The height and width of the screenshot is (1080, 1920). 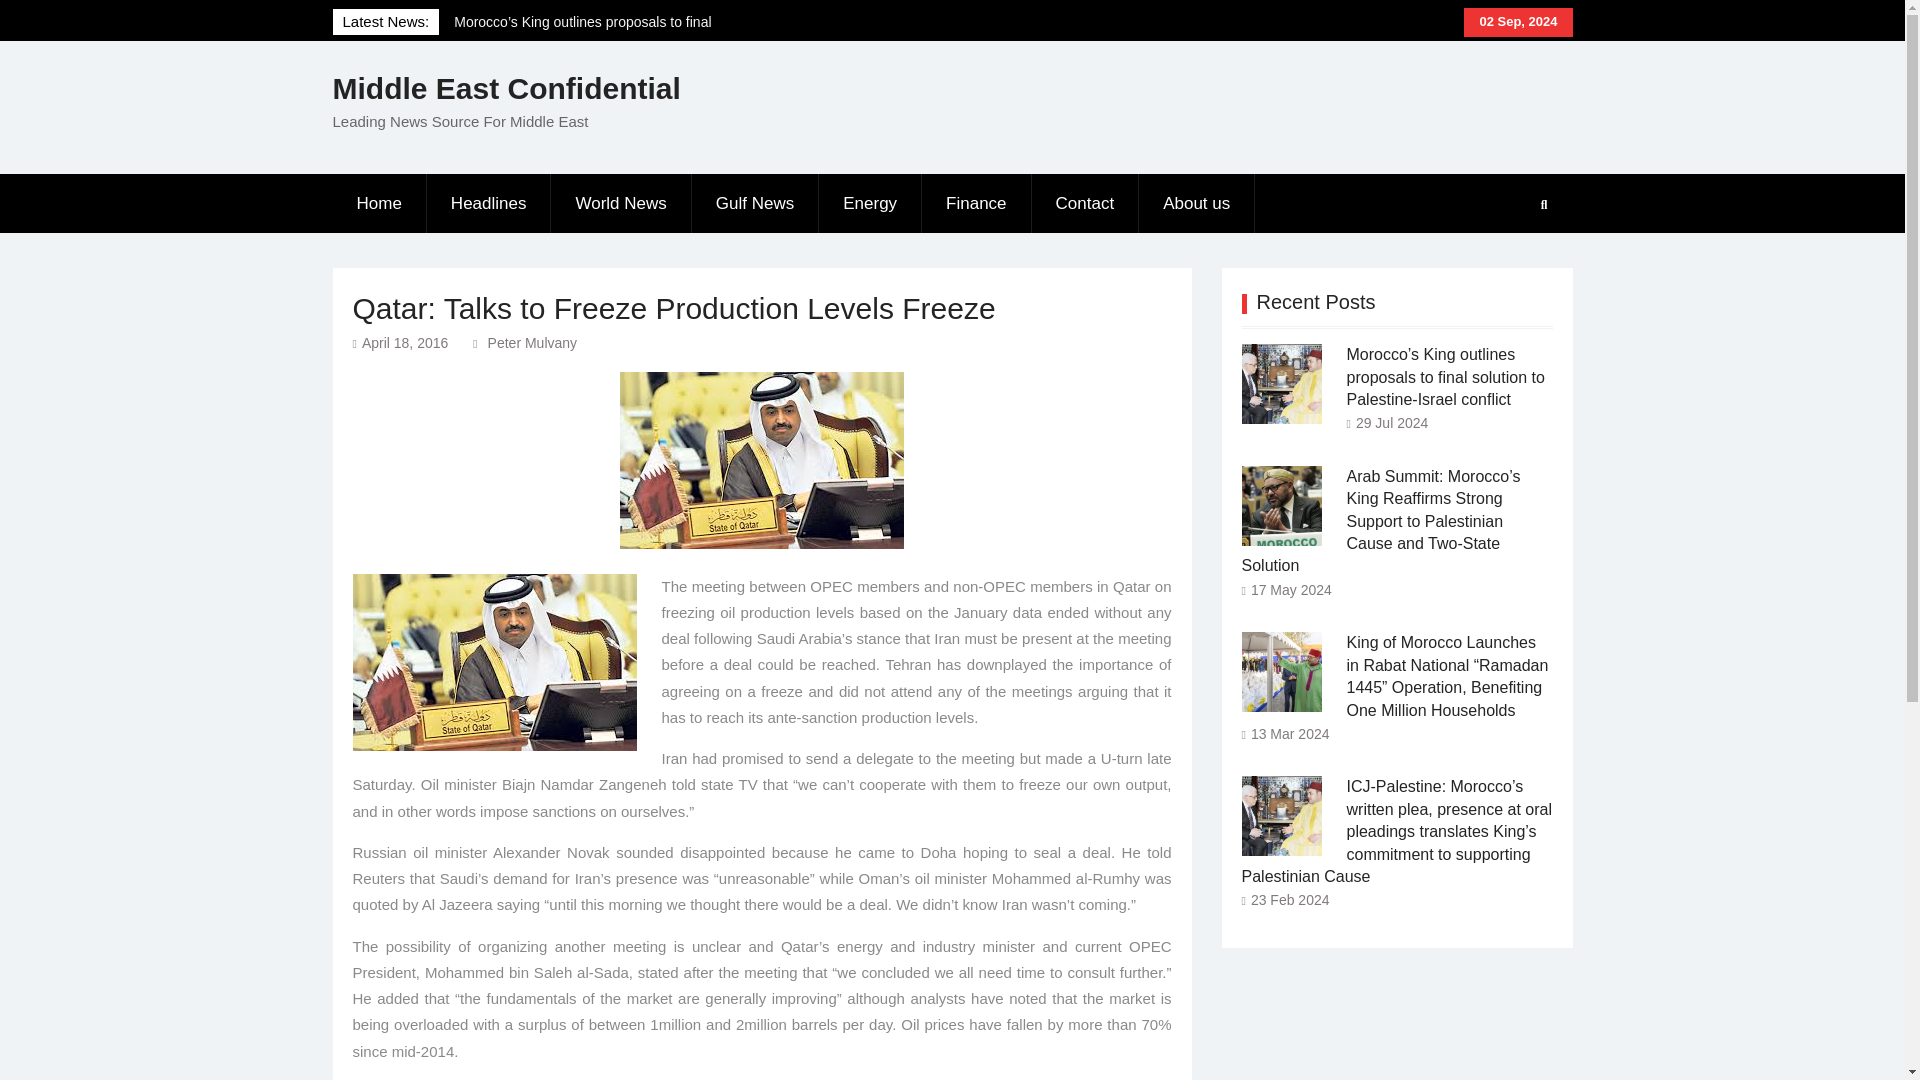 I want to click on Peter Mulvany, so click(x=532, y=342).